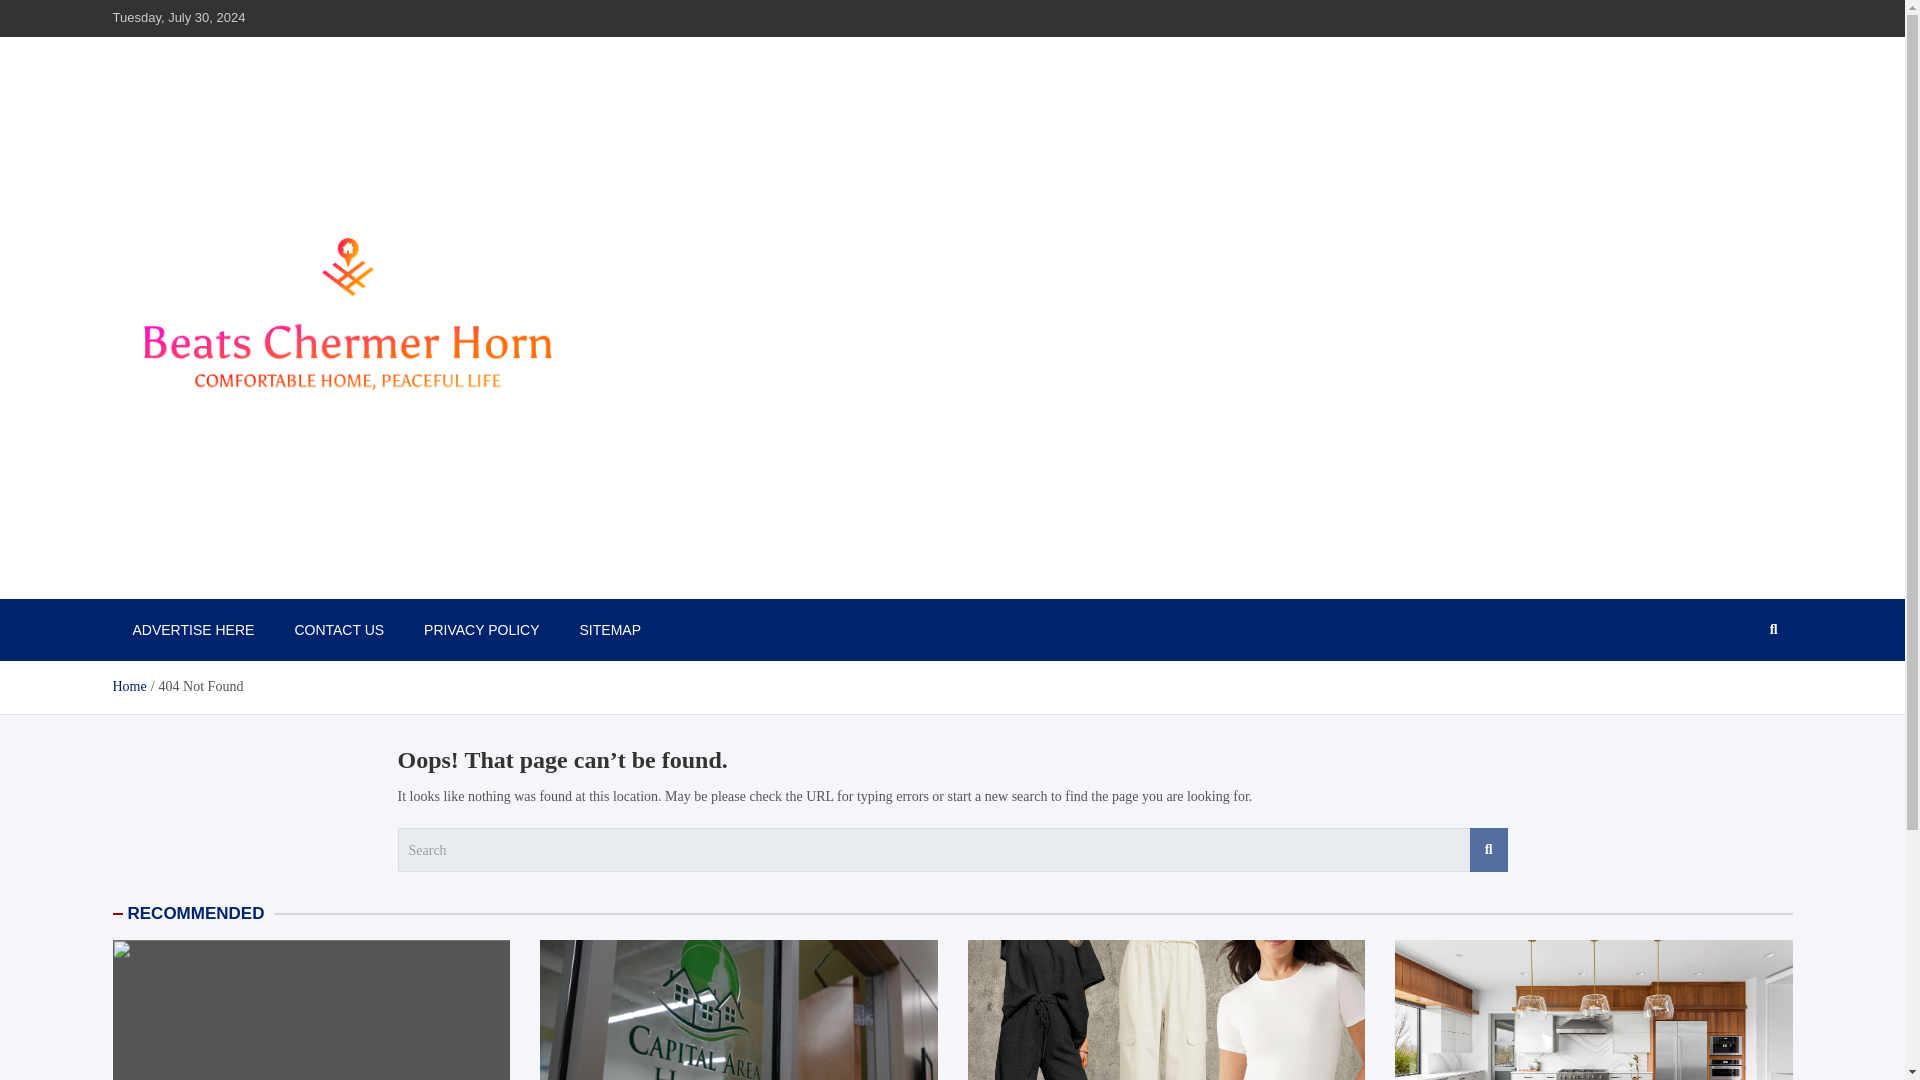 This screenshot has height=1080, width=1920. What do you see at coordinates (338, 630) in the screenshot?
I see `CONTACT US` at bounding box center [338, 630].